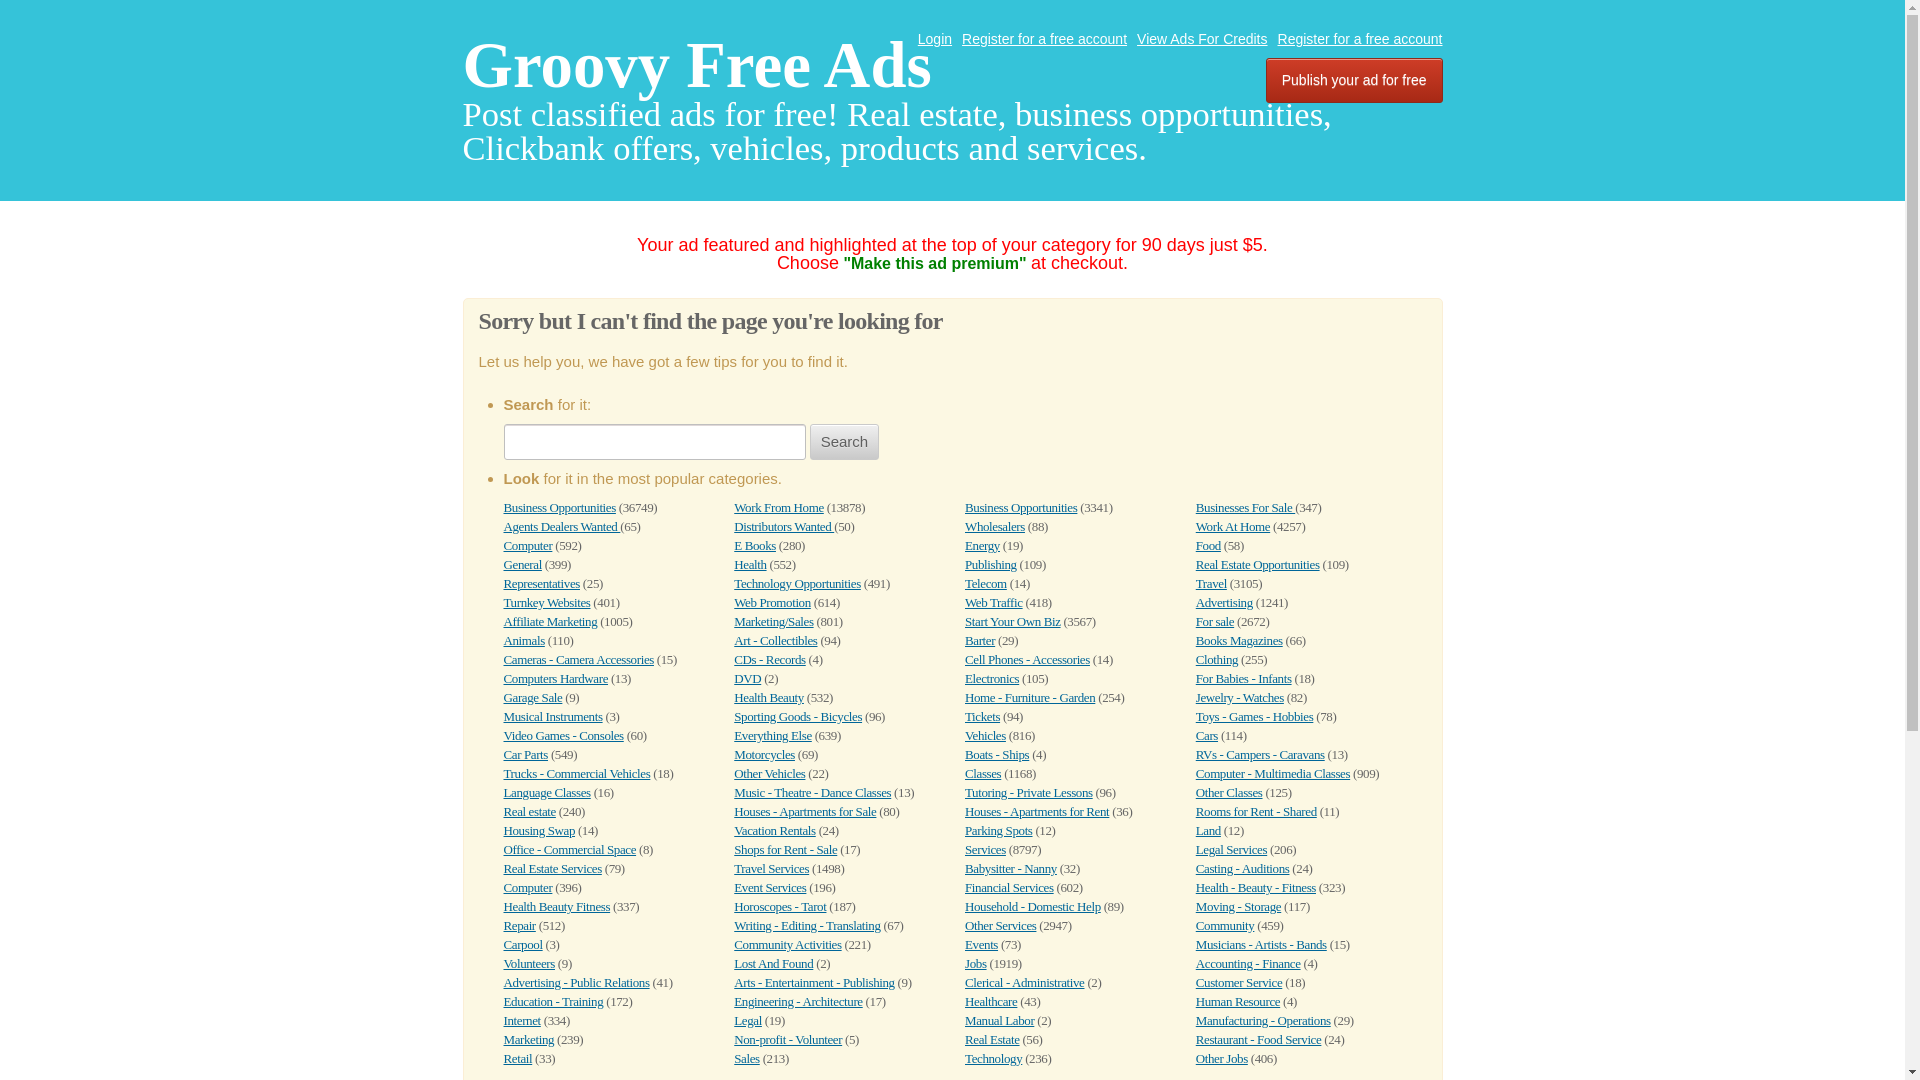 Image resolution: width=1920 pixels, height=1080 pixels. What do you see at coordinates (550, 621) in the screenshot?
I see `Affiliate Marketing` at bounding box center [550, 621].